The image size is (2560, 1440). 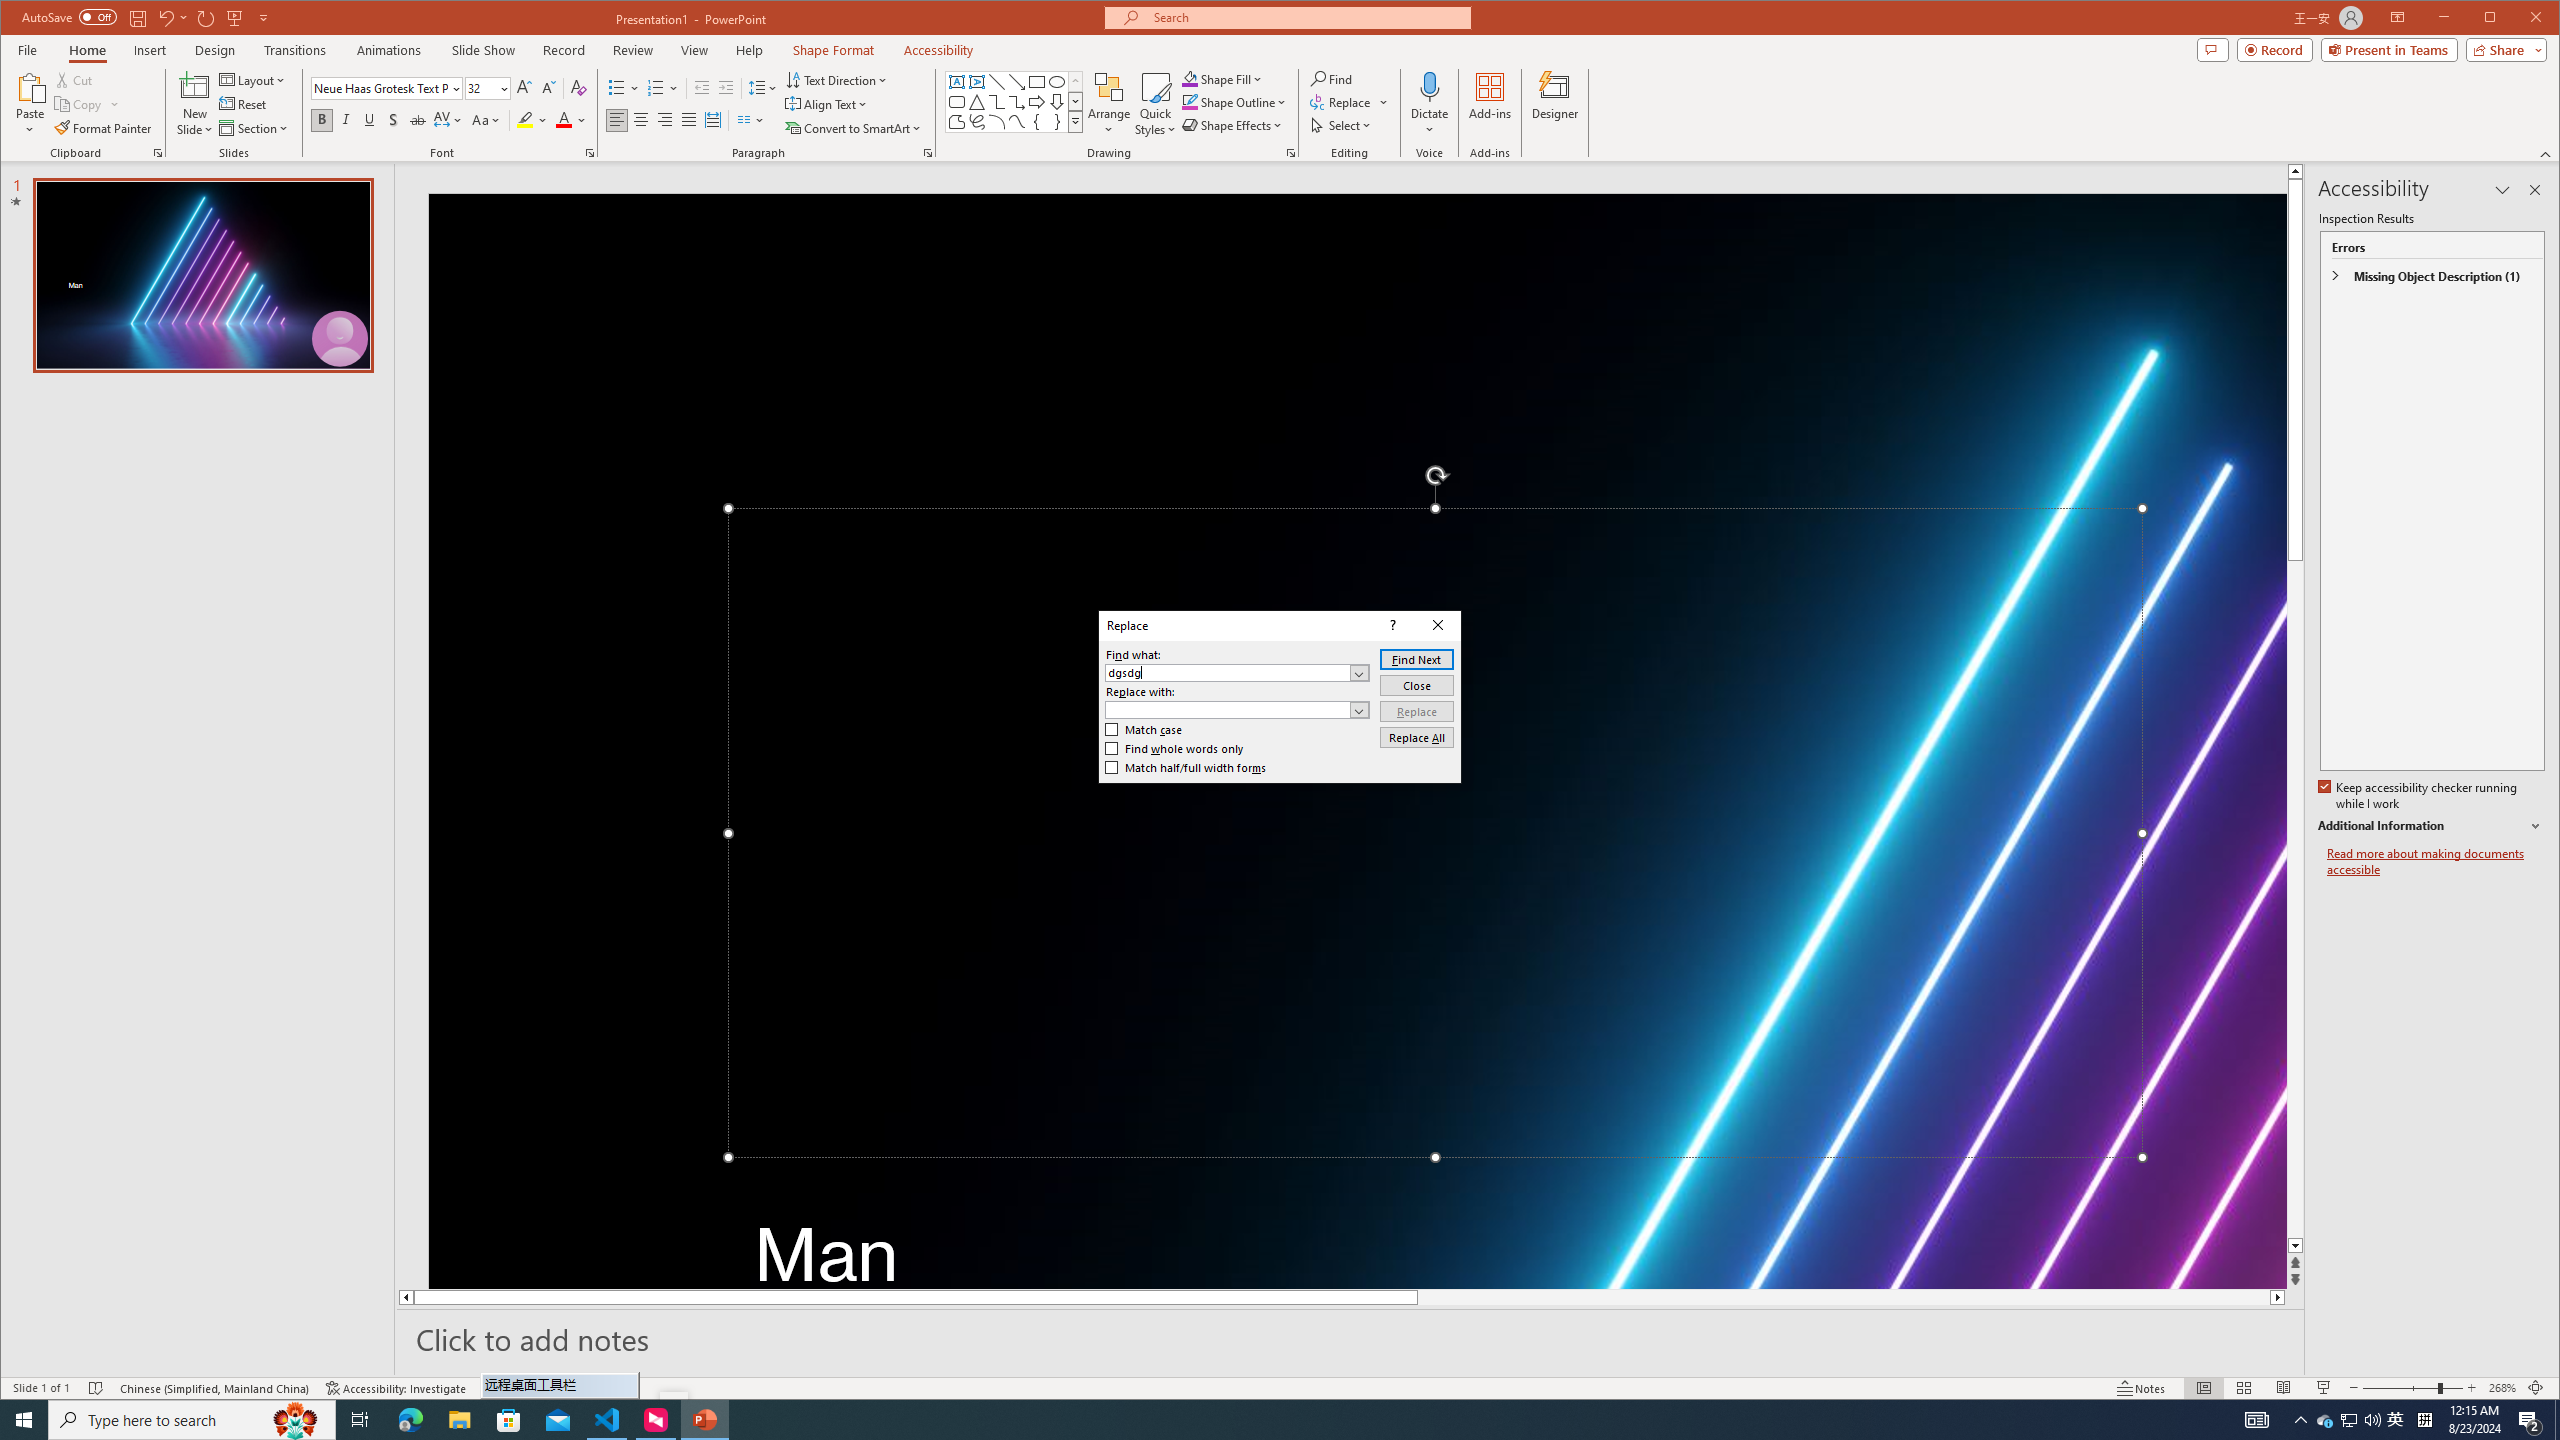 What do you see at coordinates (1391, 625) in the screenshot?
I see `Context help` at bounding box center [1391, 625].